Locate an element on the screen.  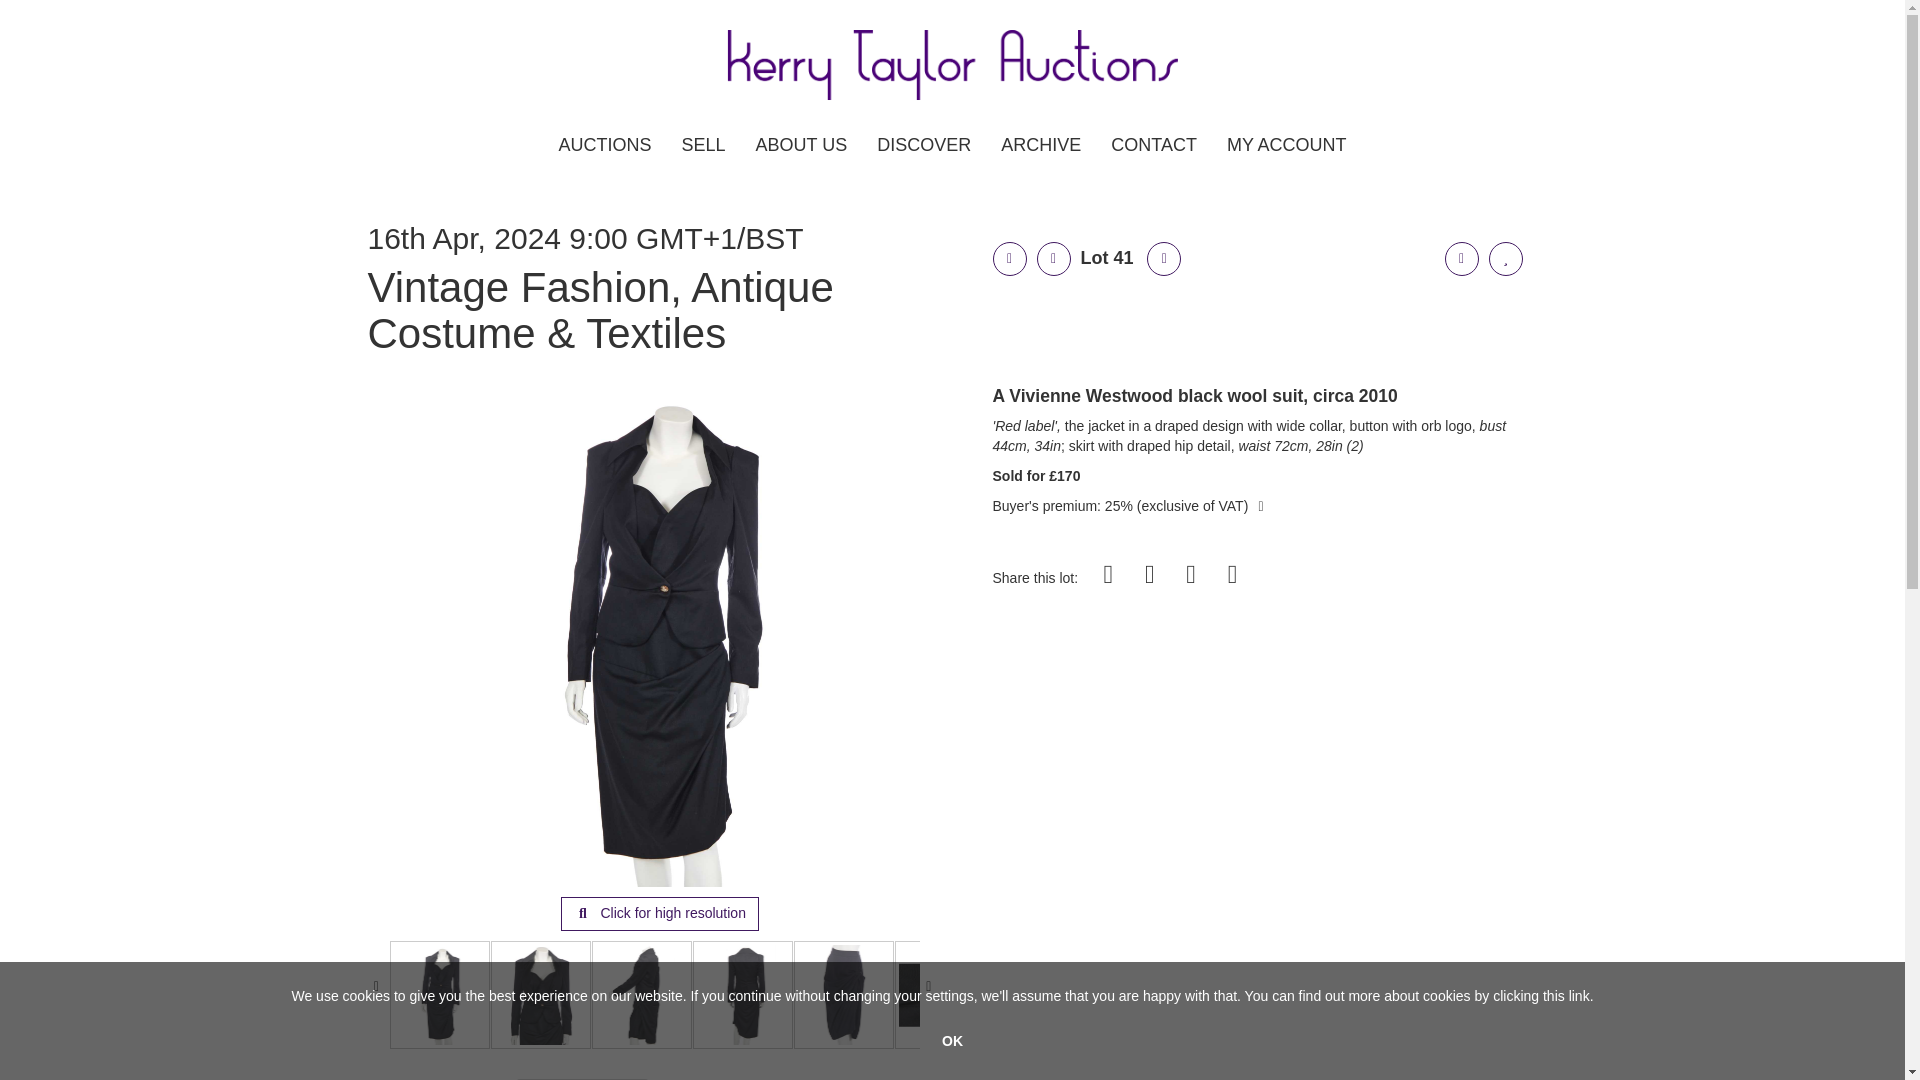
DISCOVER is located at coordinates (924, 152).